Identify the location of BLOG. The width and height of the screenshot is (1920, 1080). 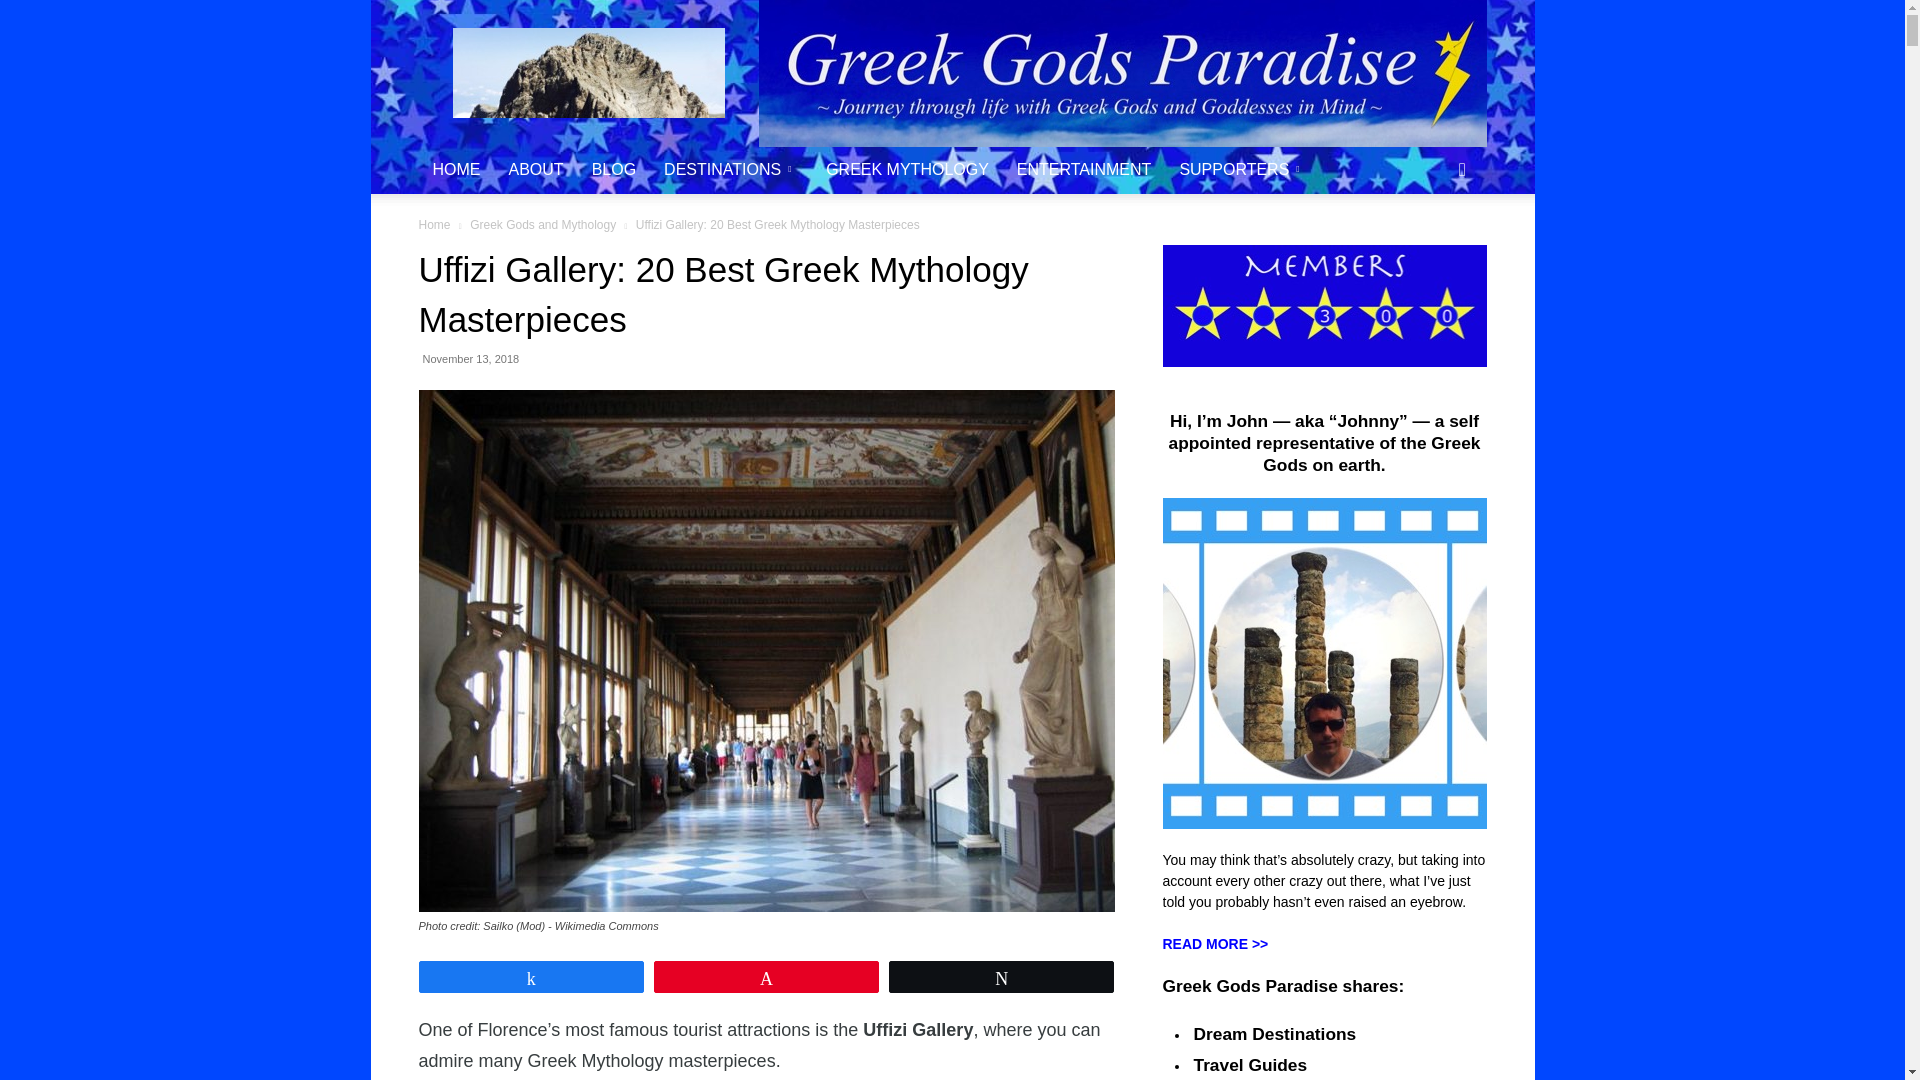
(614, 170).